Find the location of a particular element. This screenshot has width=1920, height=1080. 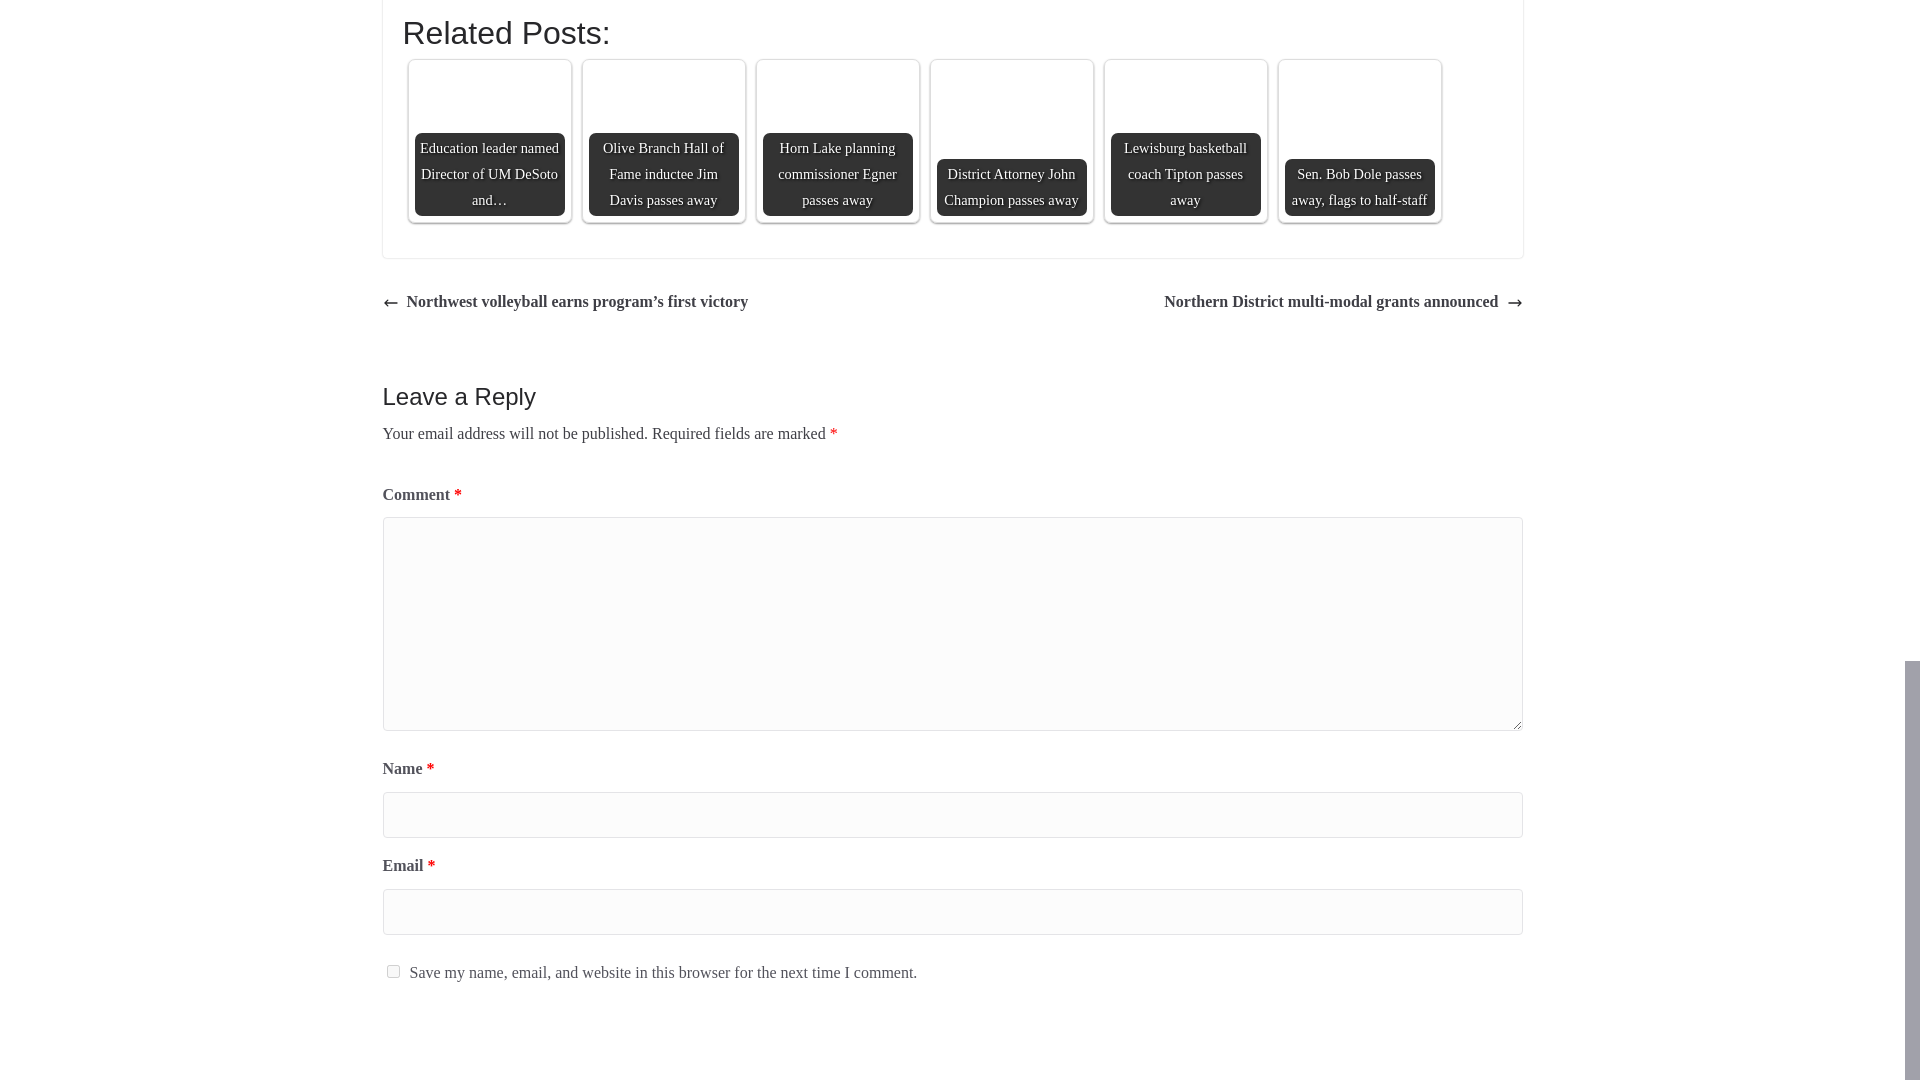

Olive Branch Hall of Fame inductee Jim Davis passes away is located at coordinates (662, 140).